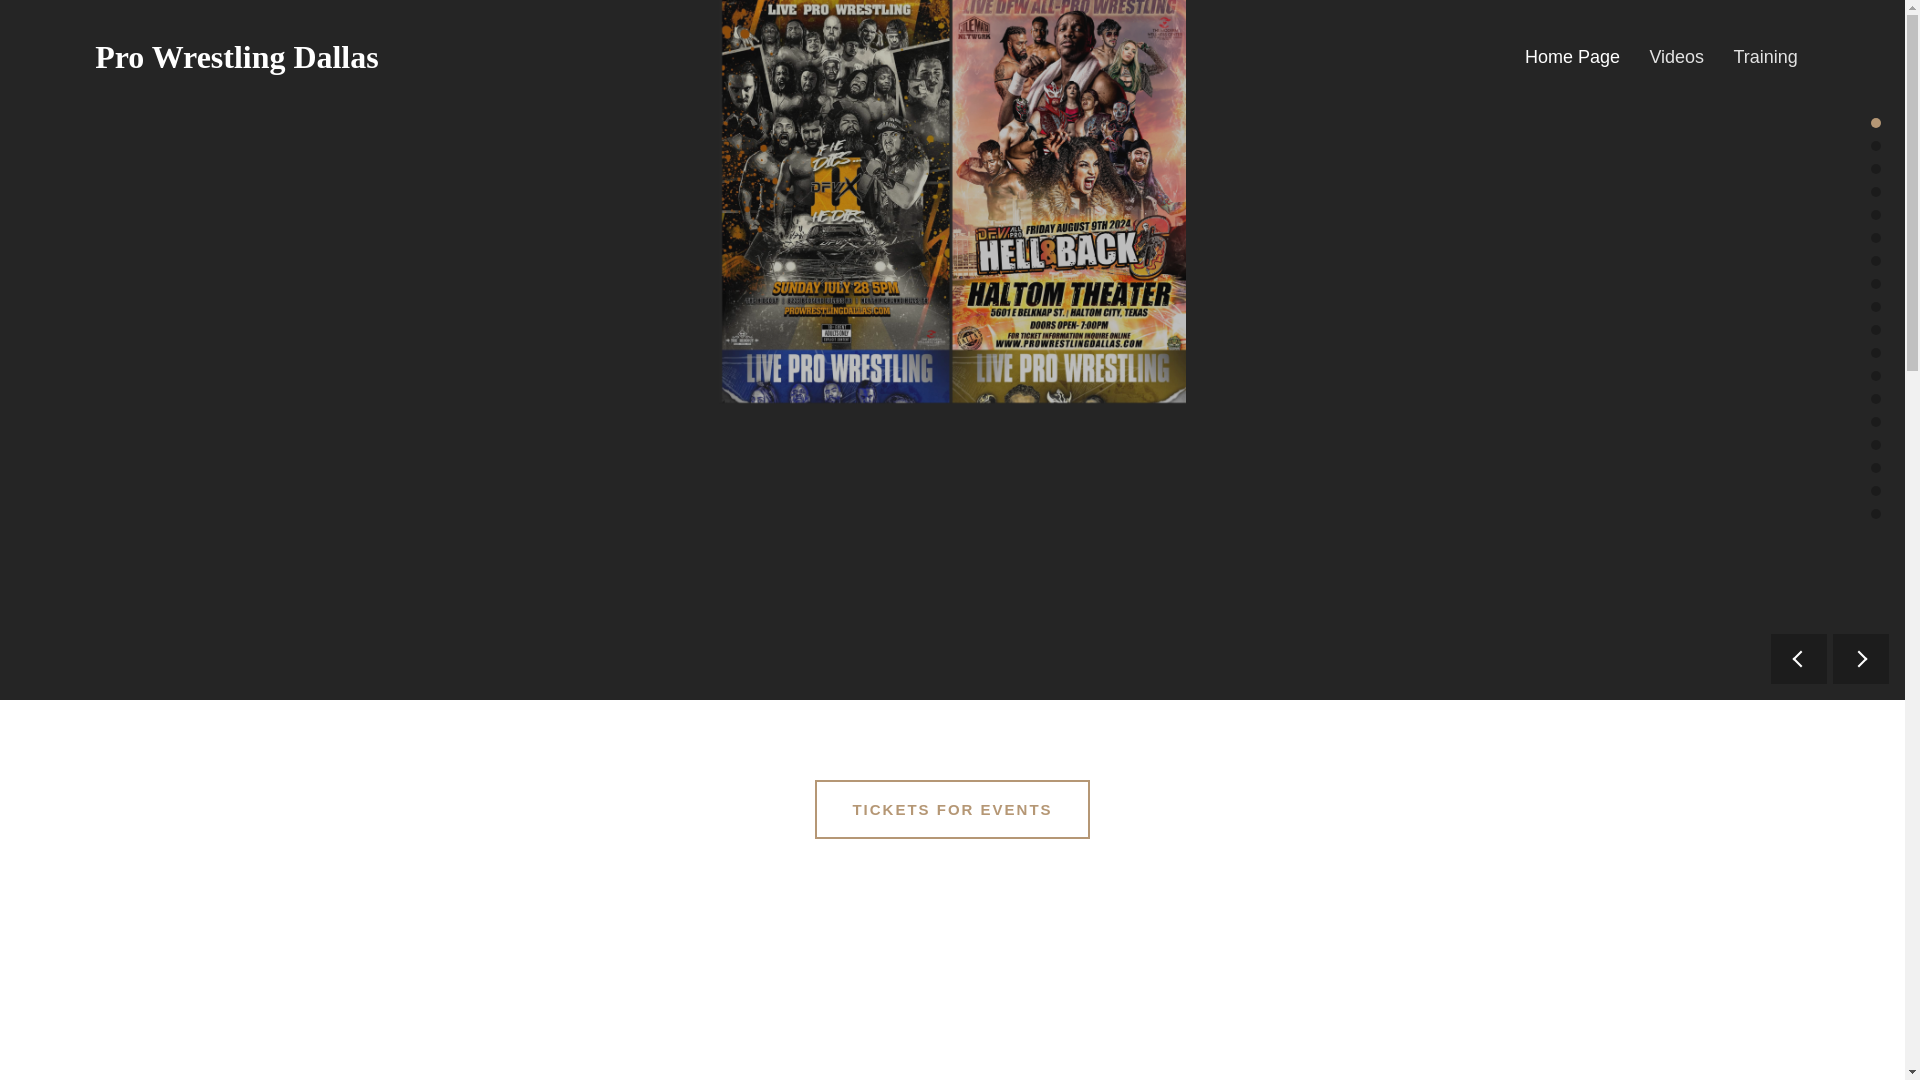 The width and height of the screenshot is (1920, 1080). What do you see at coordinates (1876, 191) in the screenshot?
I see `4` at bounding box center [1876, 191].